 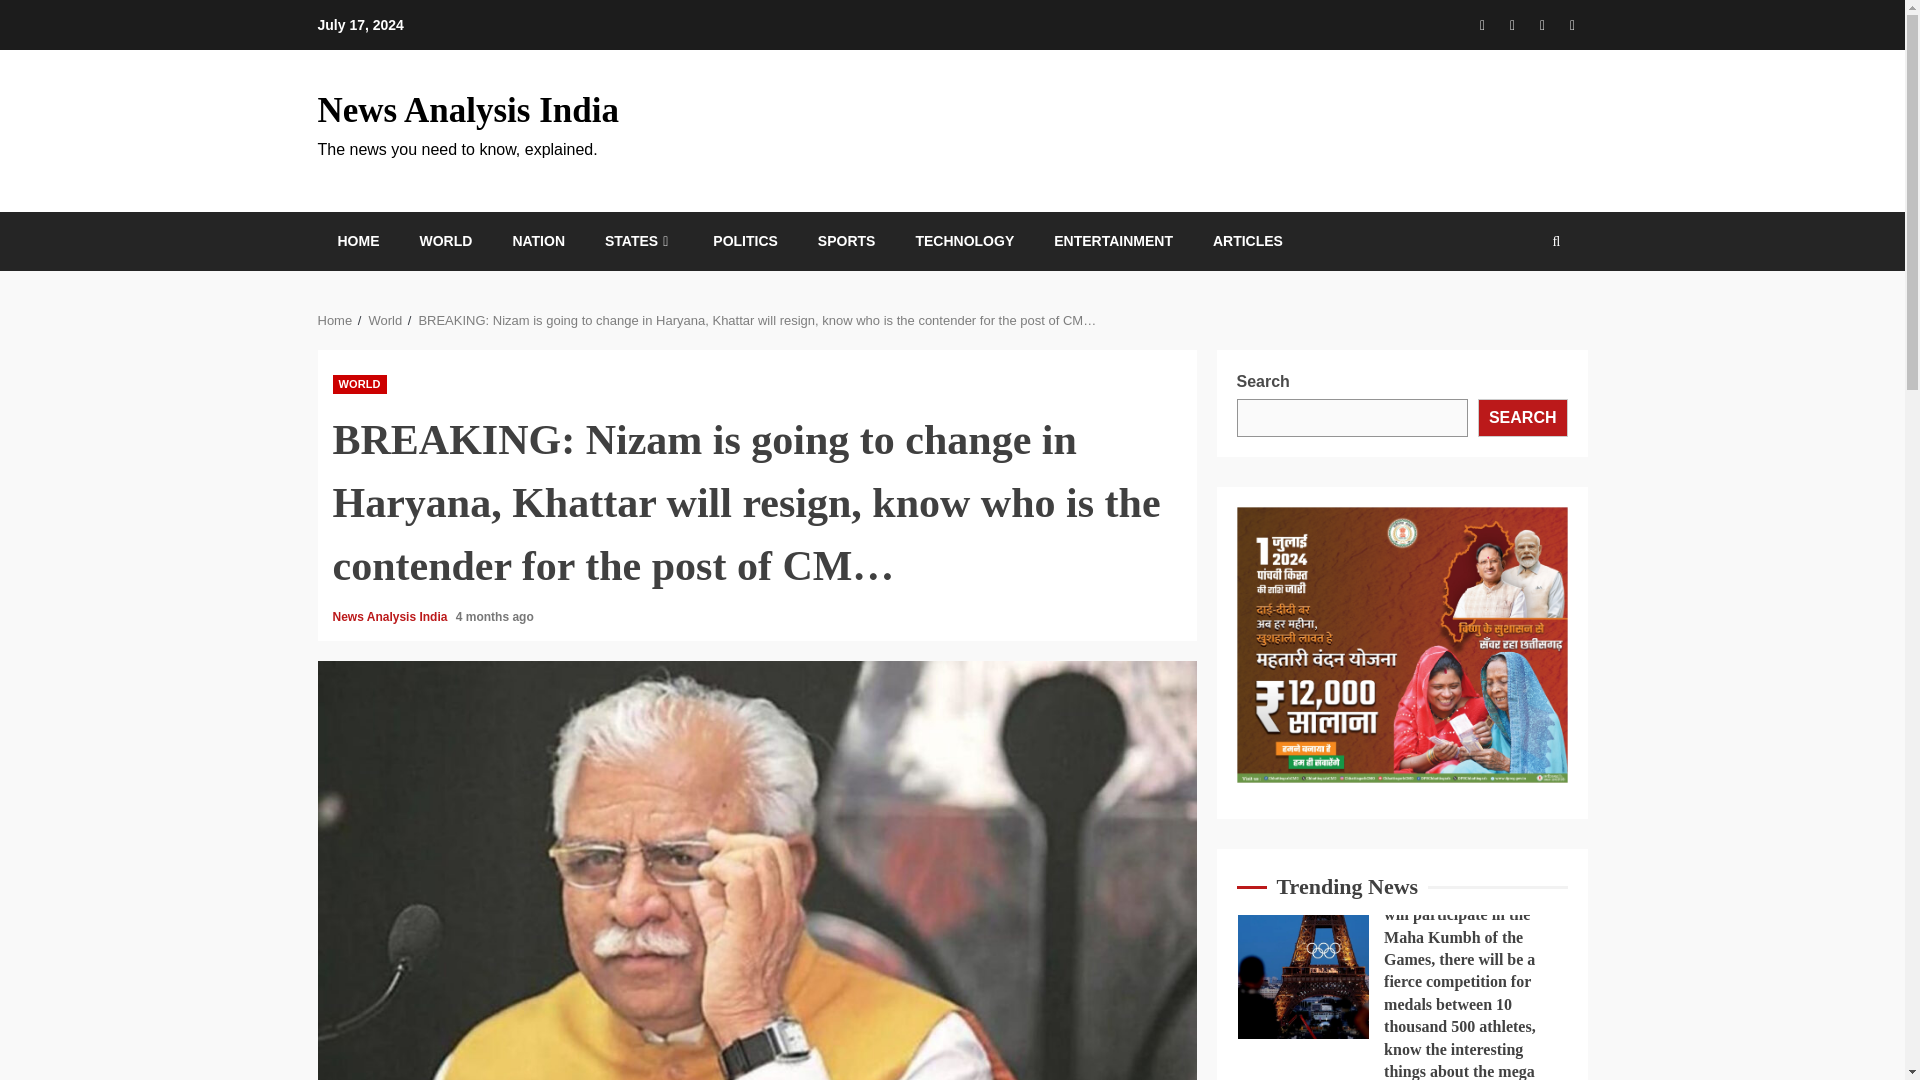 What do you see at coordinates (1542, 24) in the screenshot?
I see `YouTube` at bounding box center [1542, 24].